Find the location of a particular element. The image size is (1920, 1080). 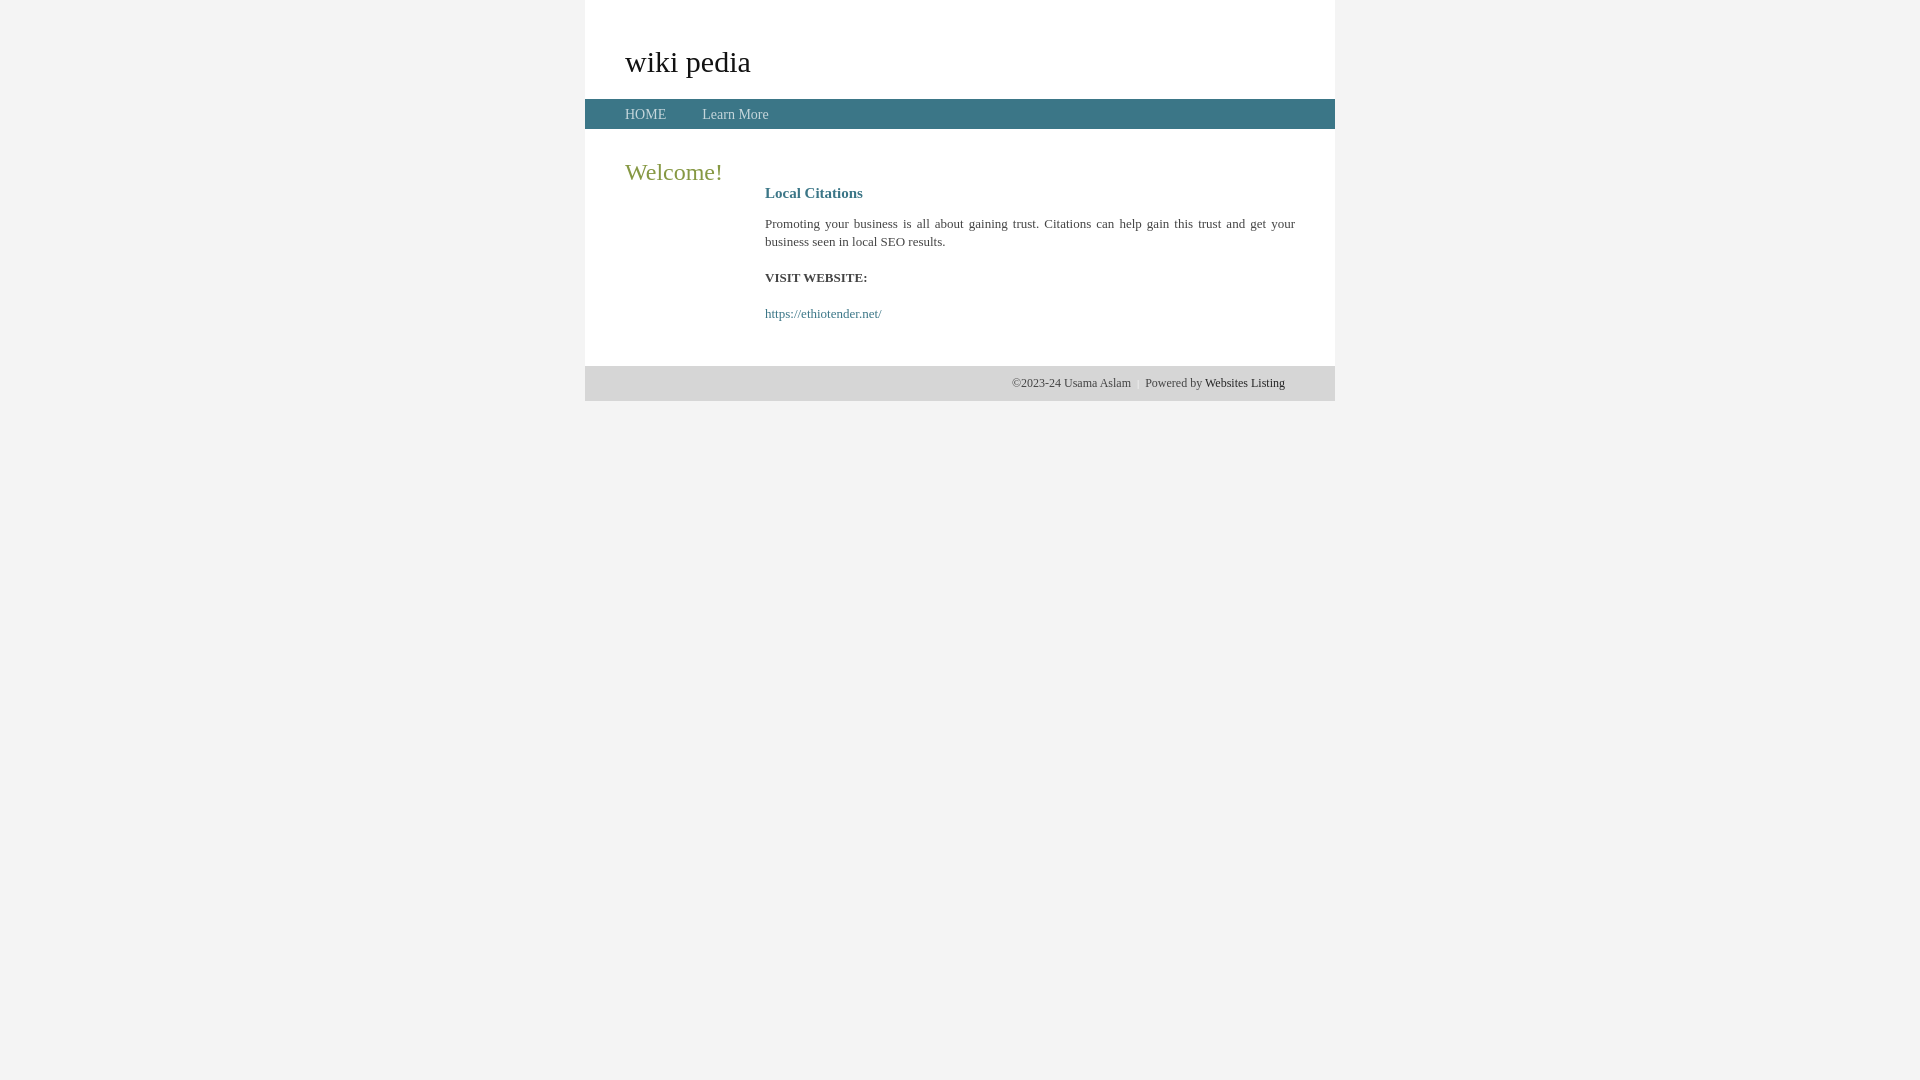

wiki pedia is located at coordinates (688, 61).